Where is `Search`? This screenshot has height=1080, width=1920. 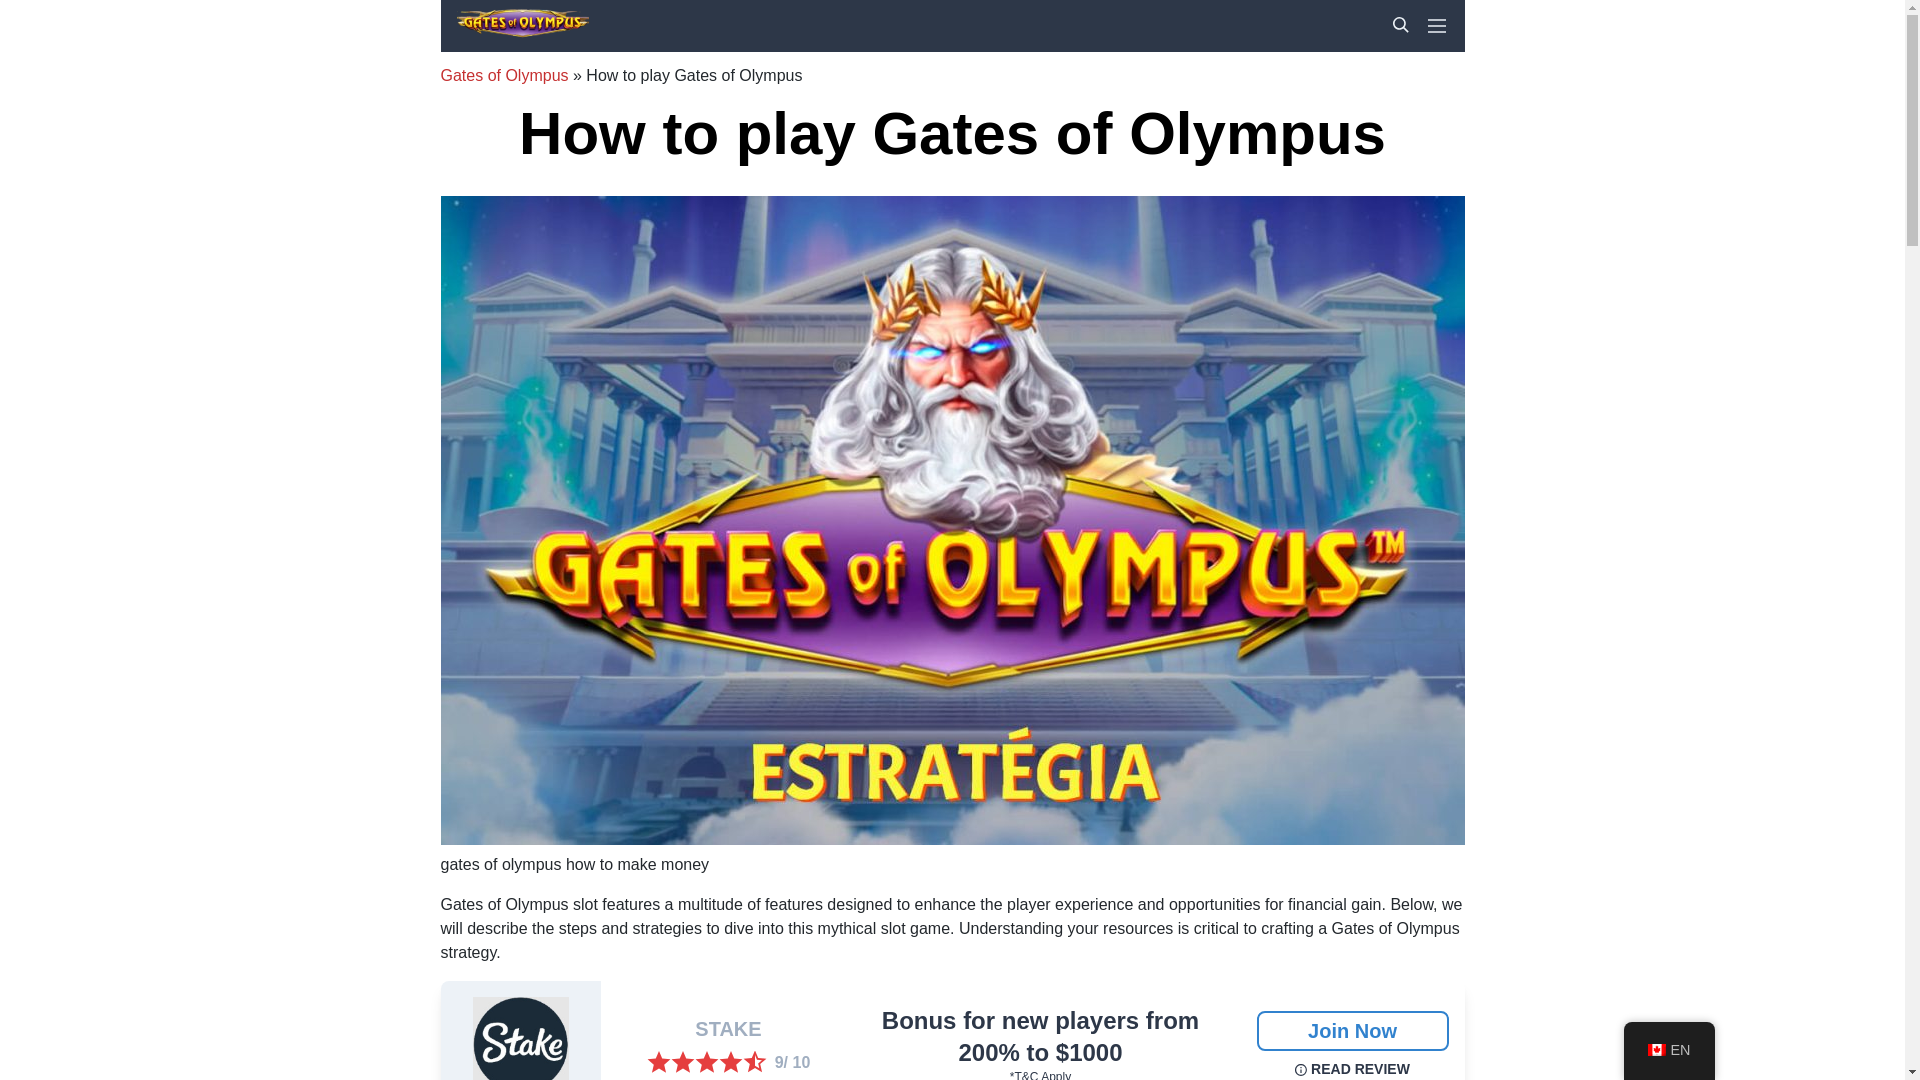
Search is located at coordinates (1400, 25).